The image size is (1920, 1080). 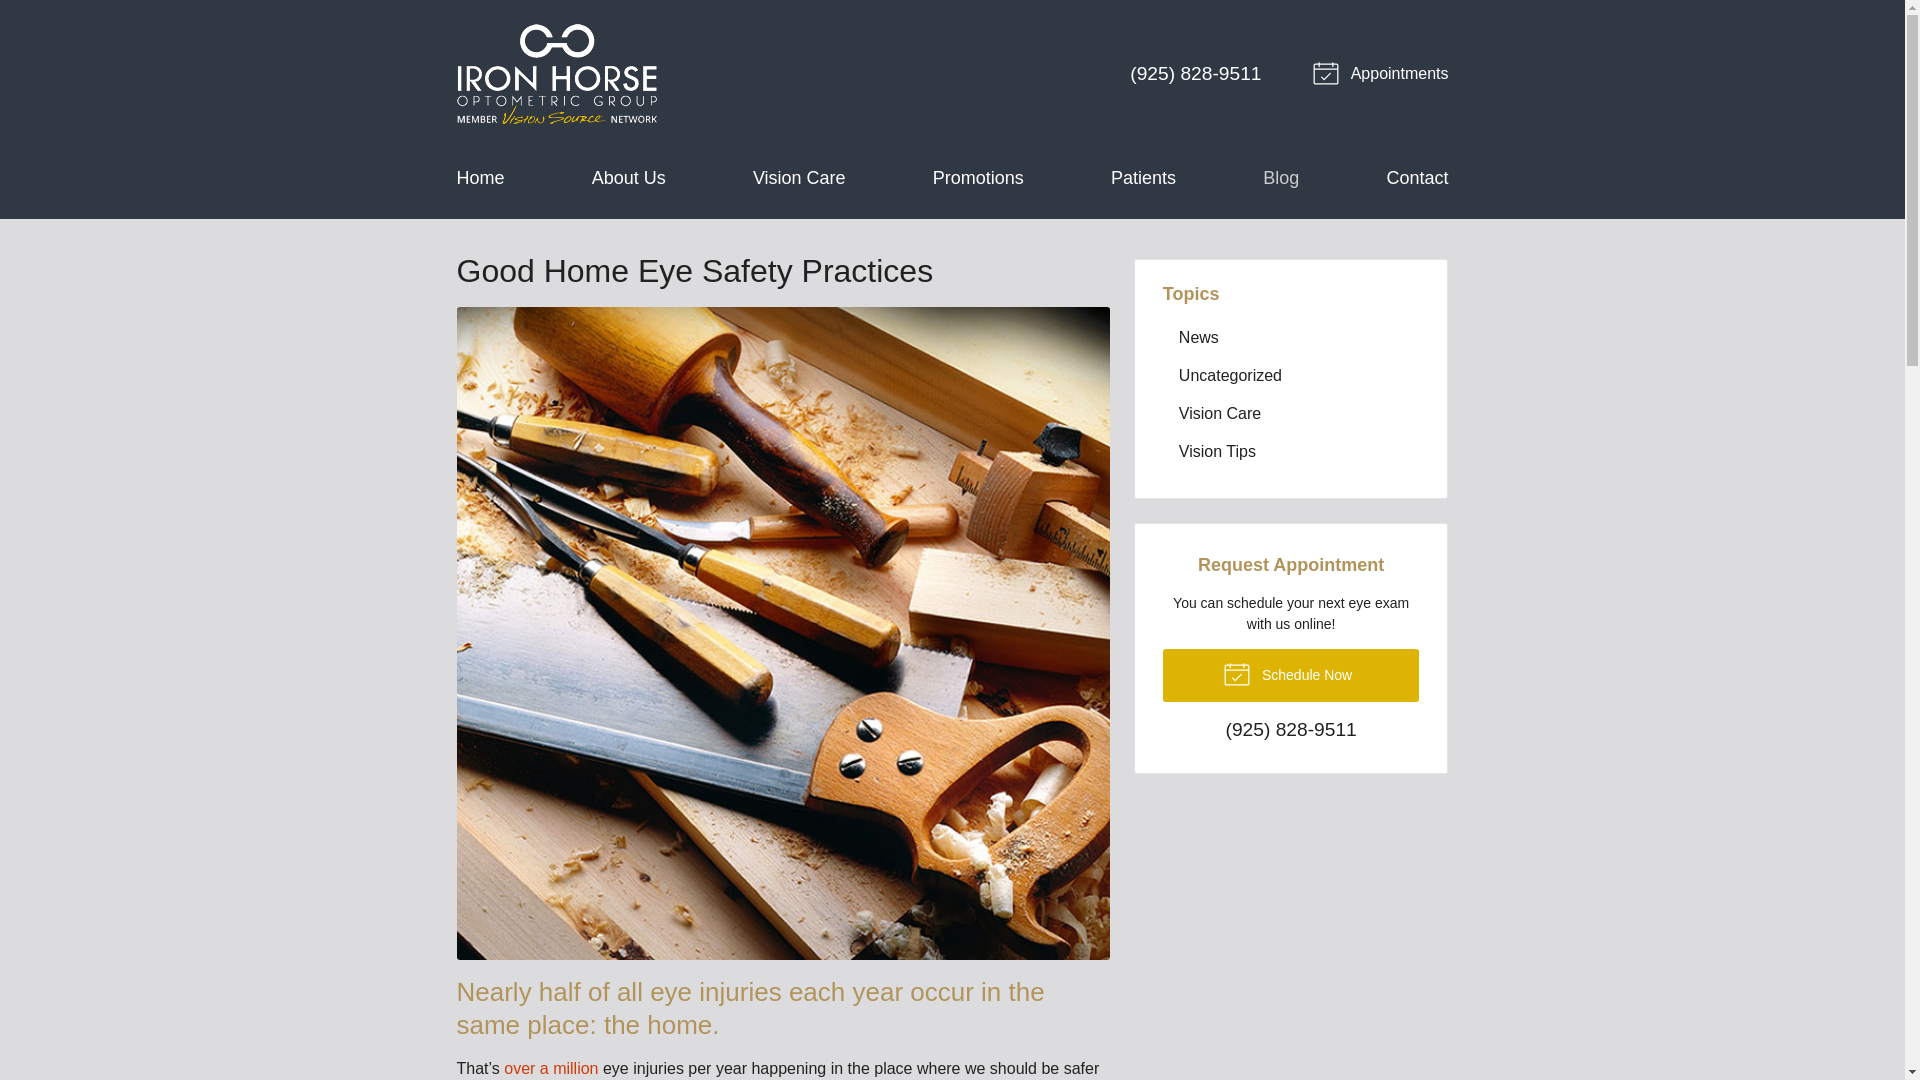 What do you see at coordinates (799, 178) in the screenshot?
I see `Vision Care` at bounding box center [799, 178].